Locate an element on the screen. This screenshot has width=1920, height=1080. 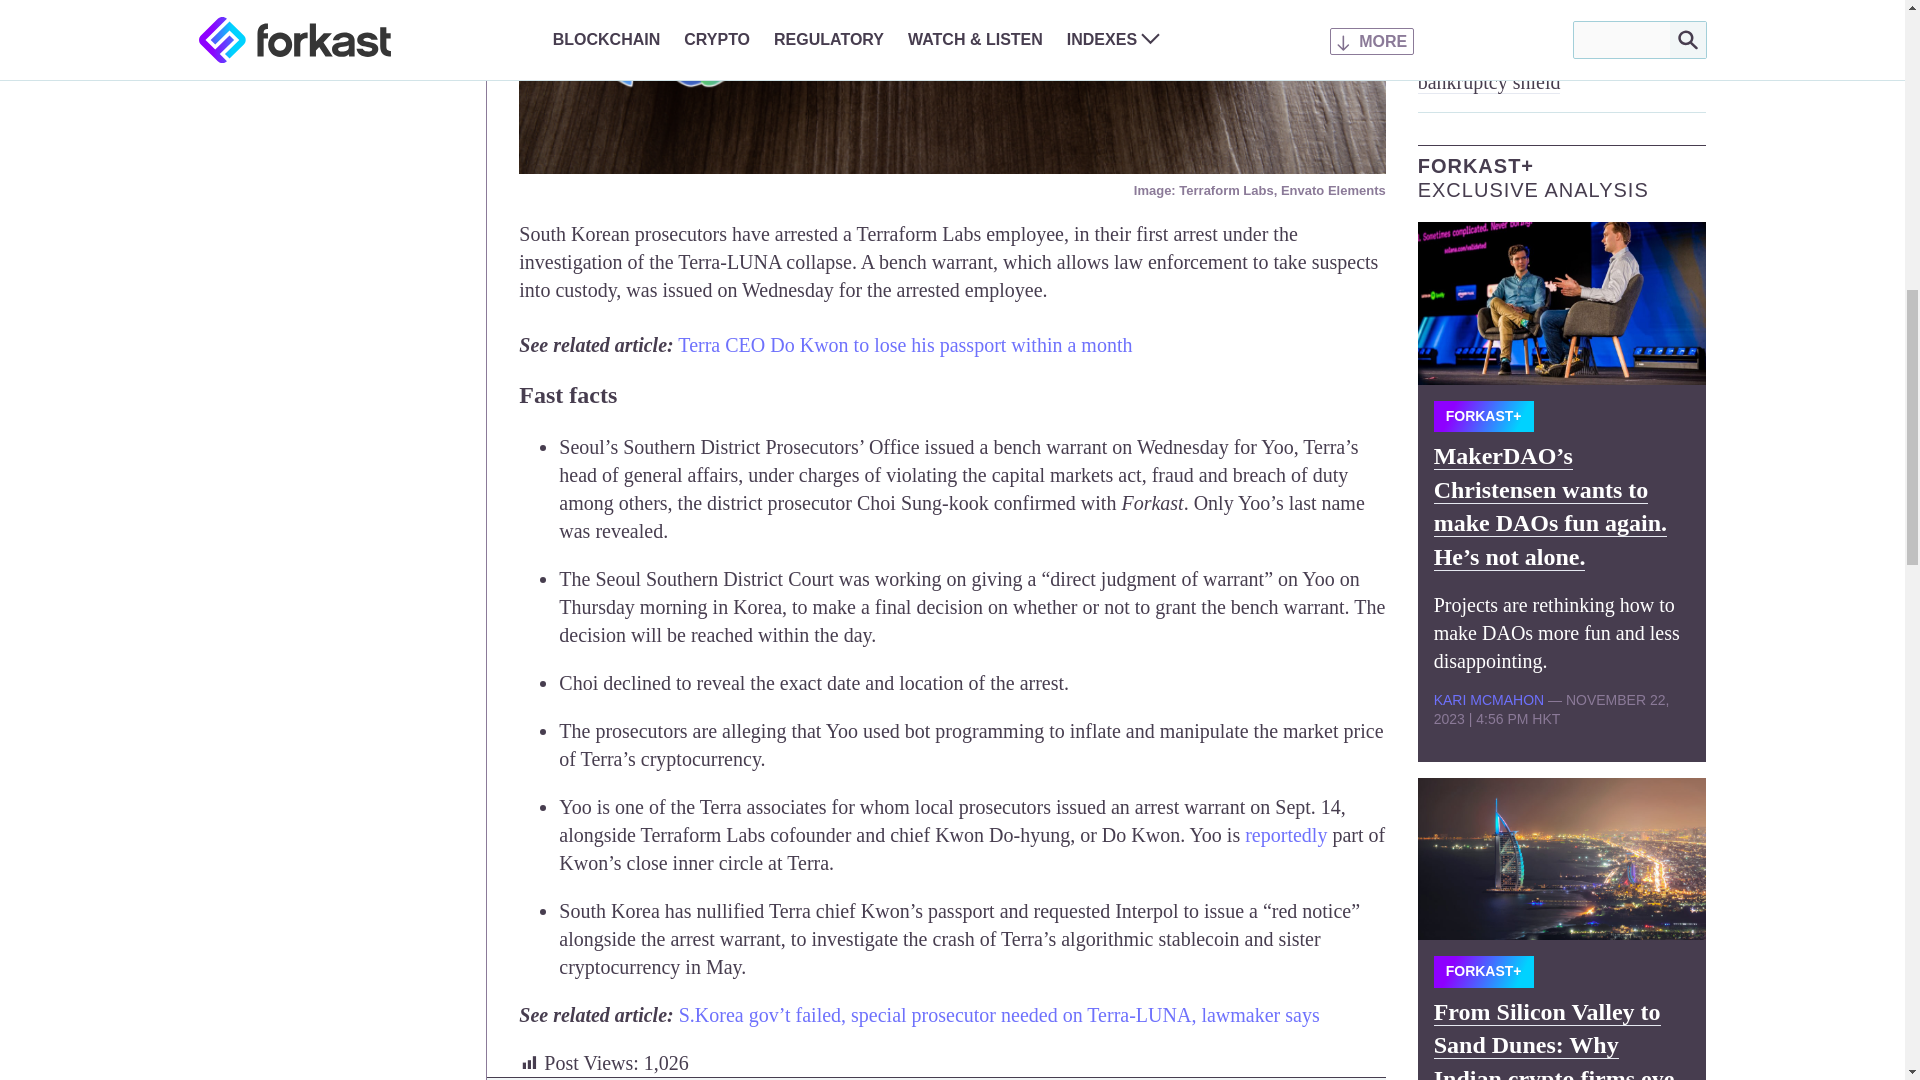
Posts by Kari McMahon is located at coordinates (1488, 700).